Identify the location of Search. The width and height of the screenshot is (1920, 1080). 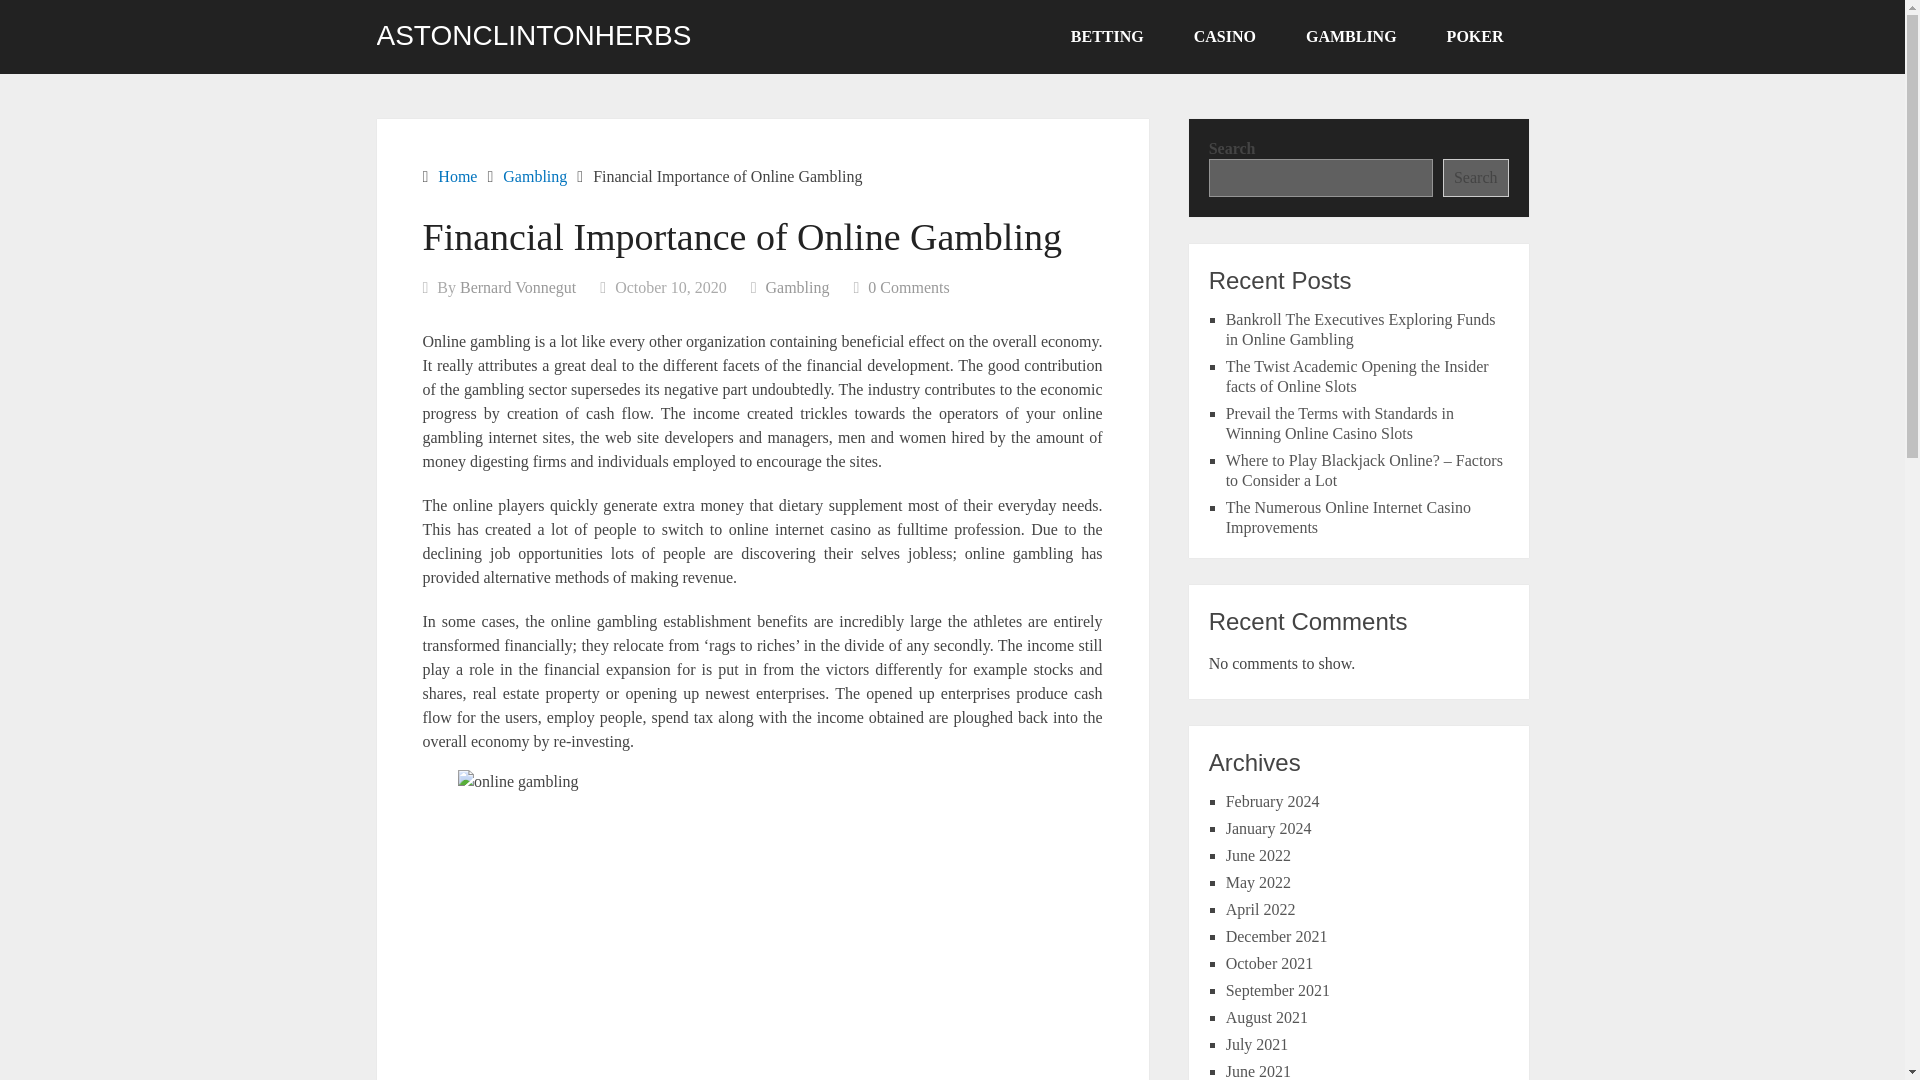
(1476, 177).